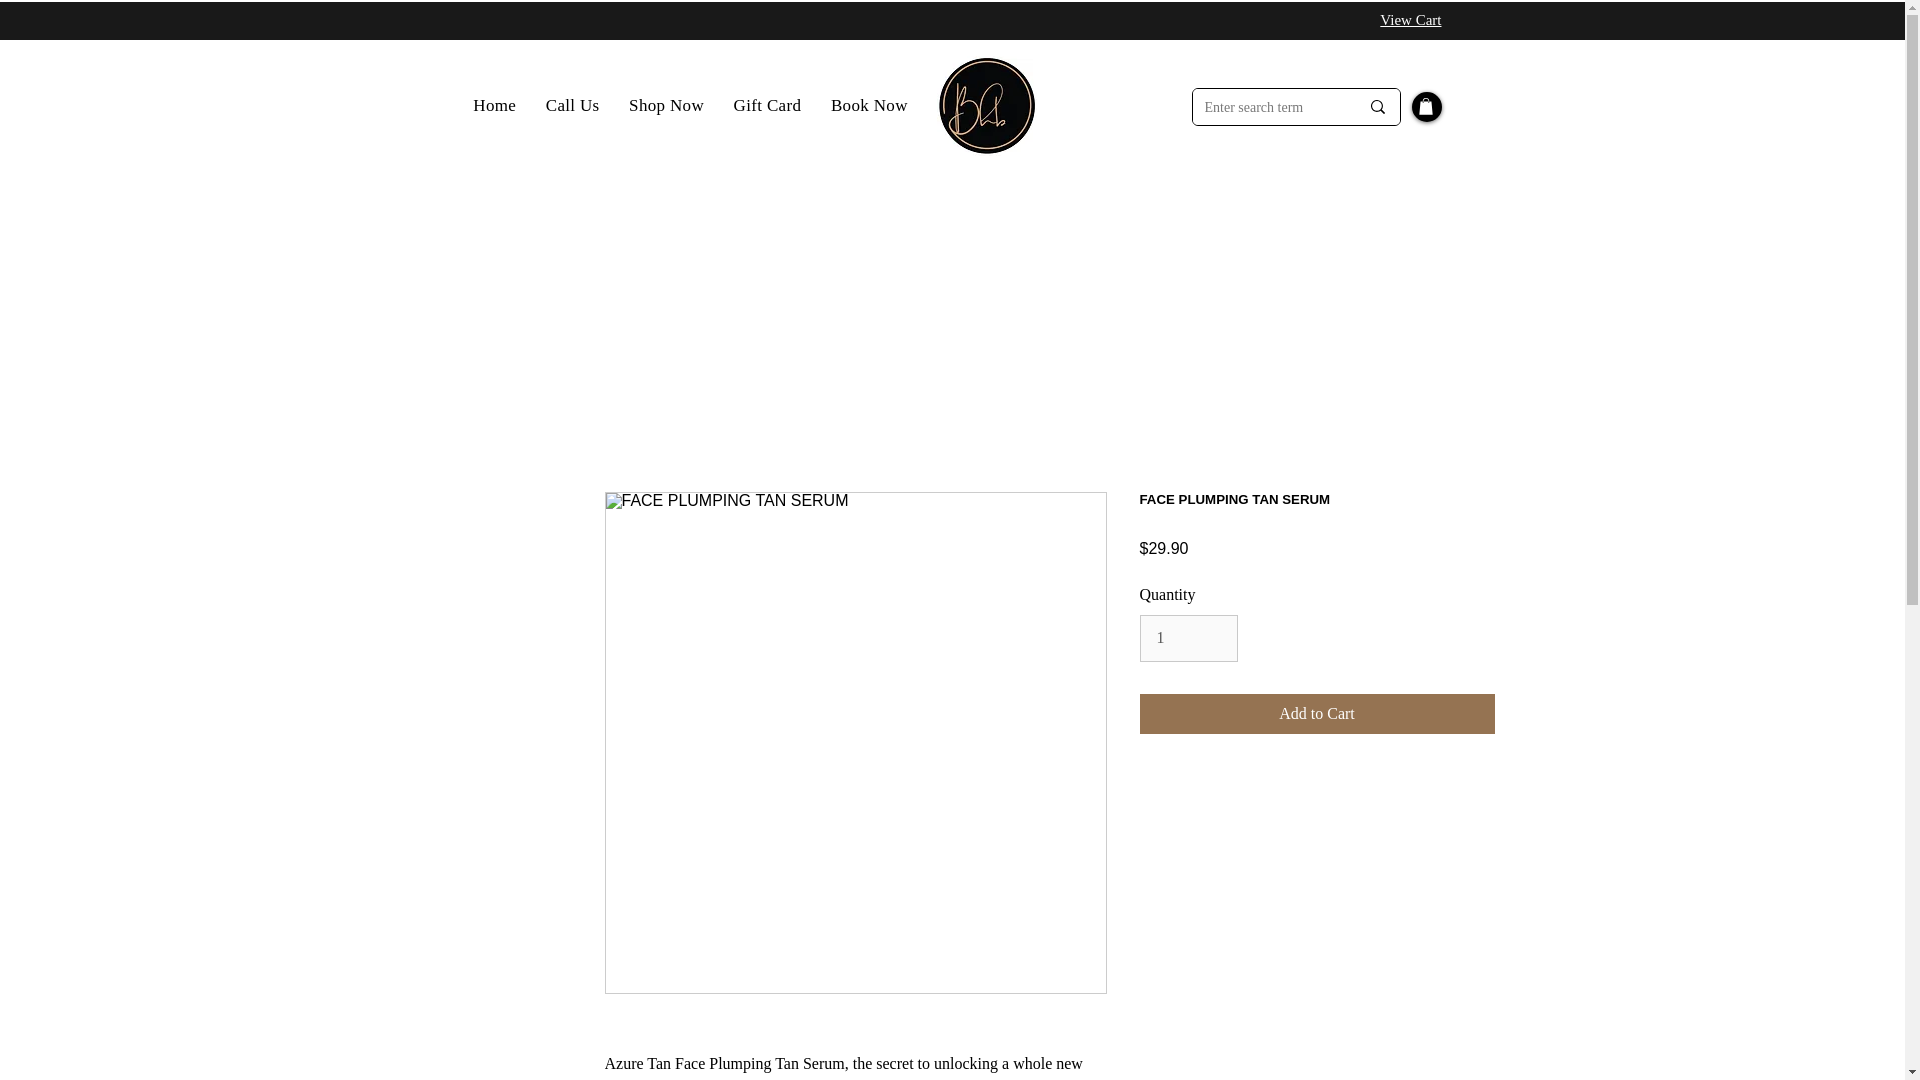 This screenshot has height=1080, width=1920. Describe the element at coordinates (1318, 714) in the screenshot. I see `Add to Cart` at that location.